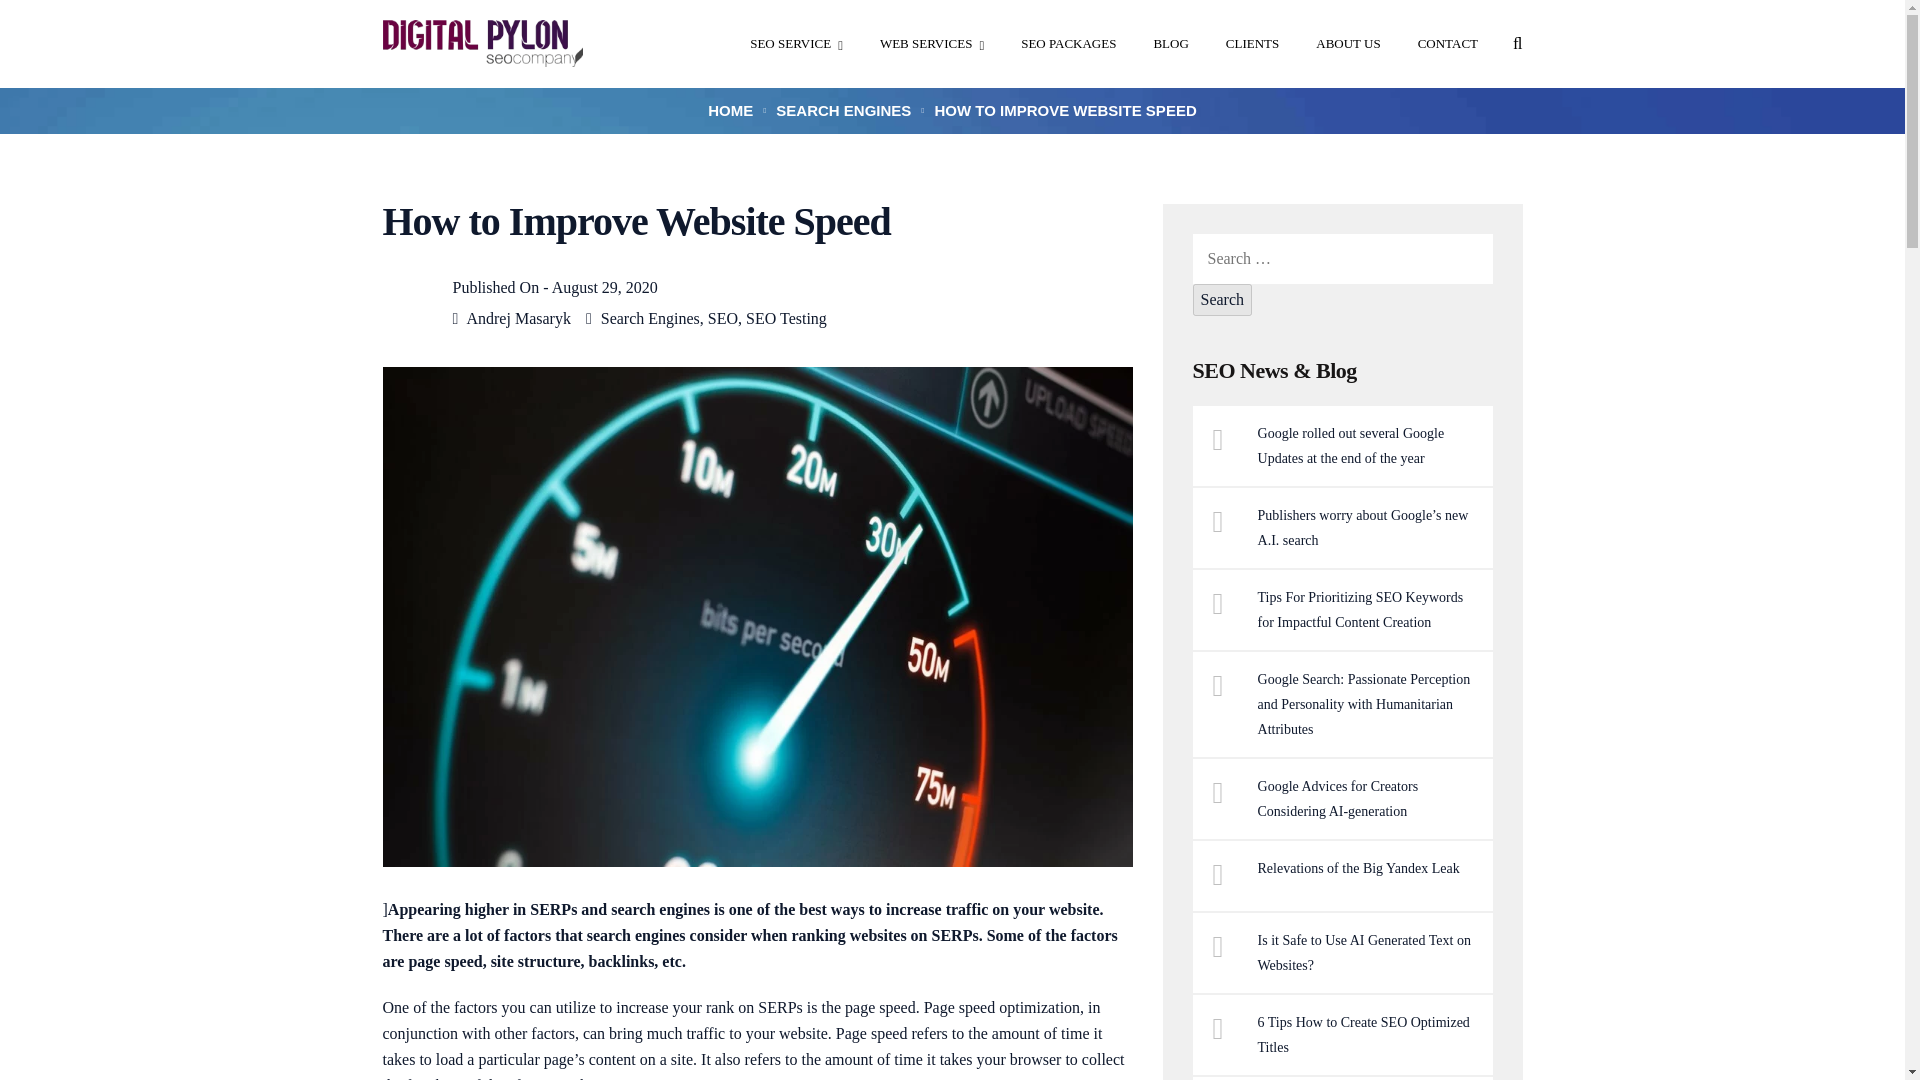 This screenshot has width=1920, height=1080. I want to click on WEB SERVICES, so click(931, 44).